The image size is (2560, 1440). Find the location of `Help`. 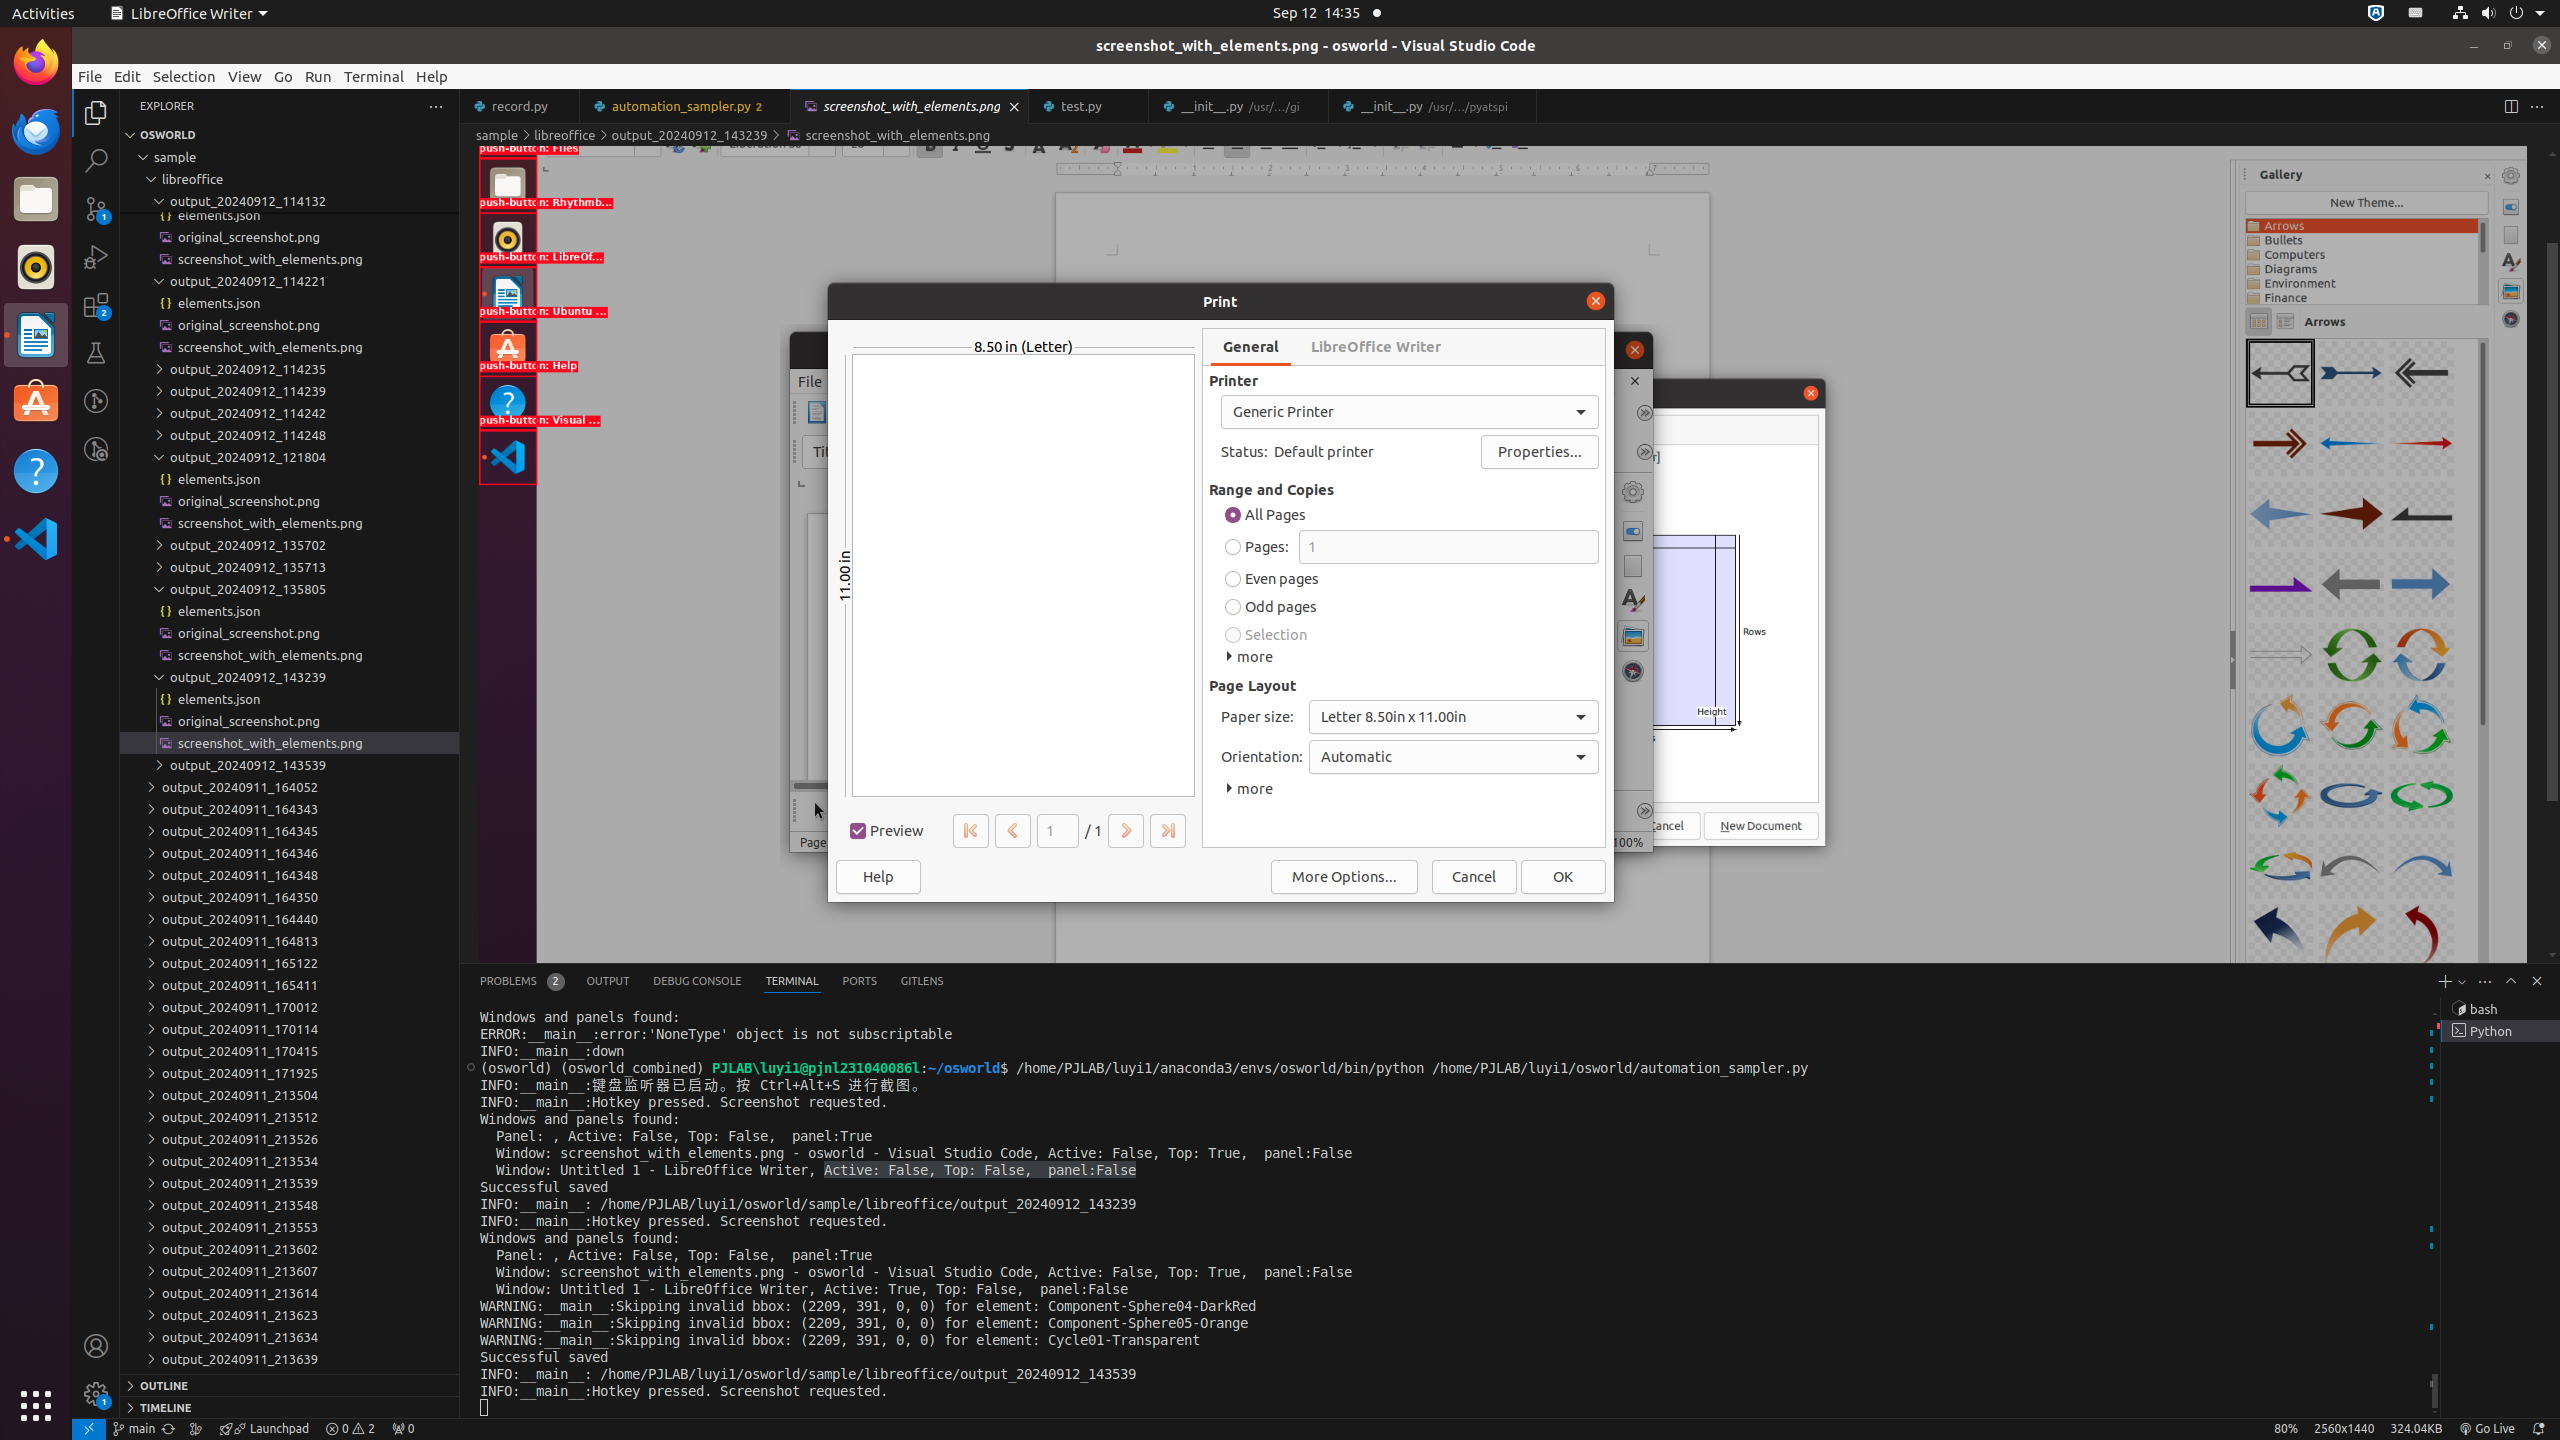

Help is located at coordinates (36, 470).